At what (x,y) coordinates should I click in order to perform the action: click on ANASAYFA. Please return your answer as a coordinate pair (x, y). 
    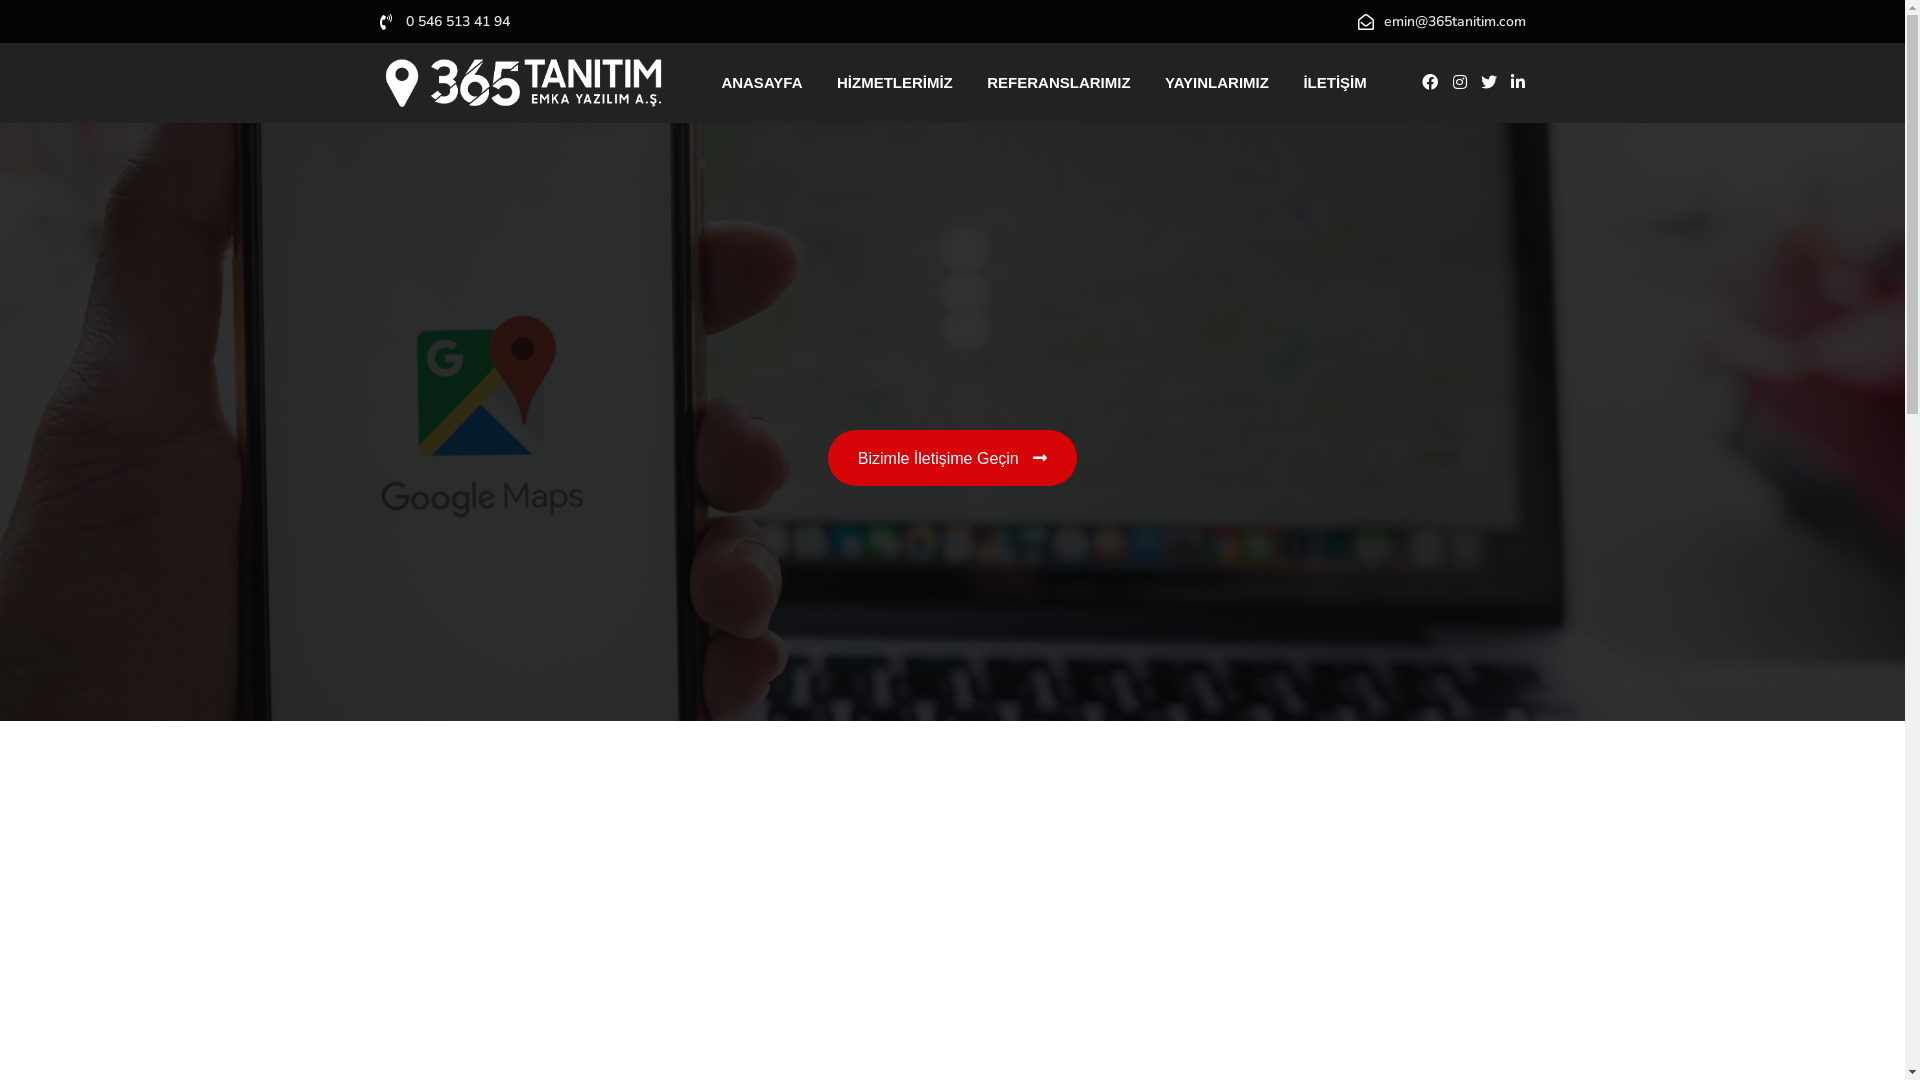
    Looking at the image, I should click on (762, 83).